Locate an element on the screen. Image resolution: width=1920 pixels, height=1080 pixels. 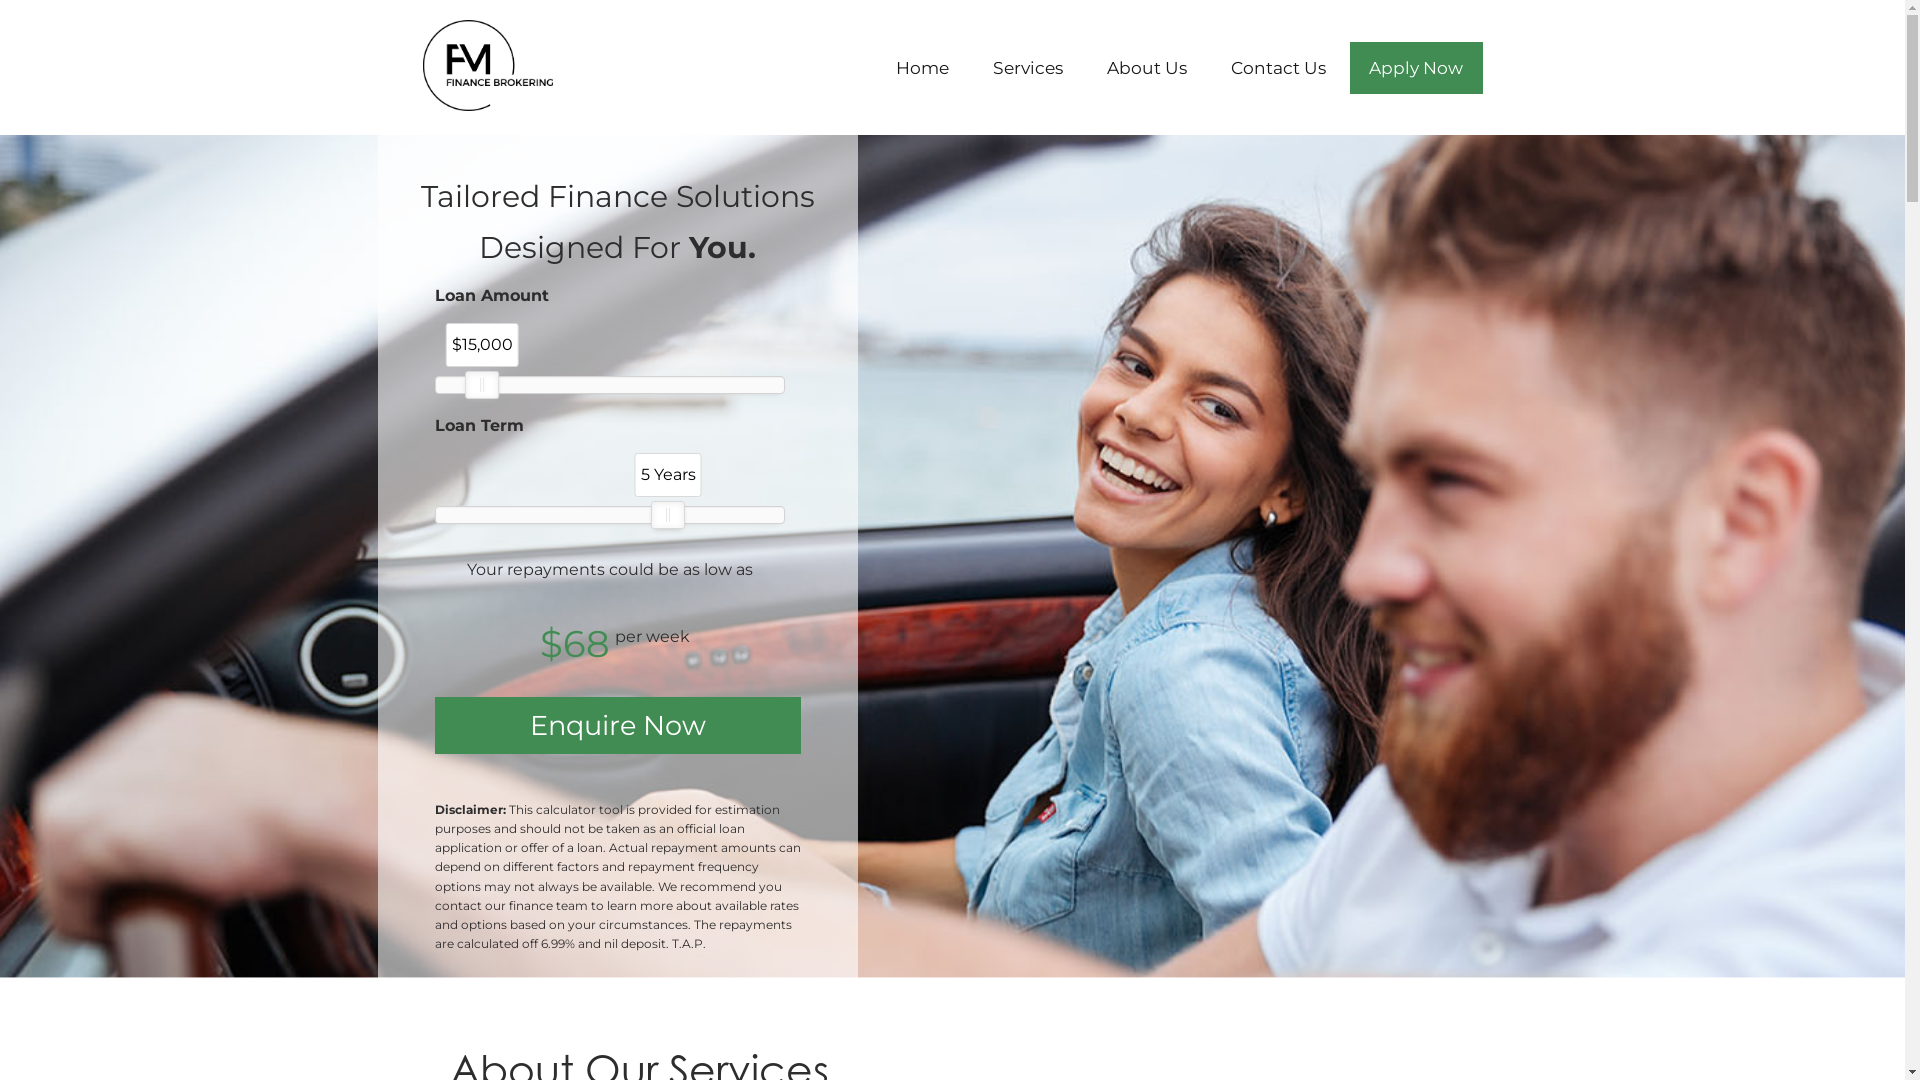
Services is located at coordinates (1028, 68).